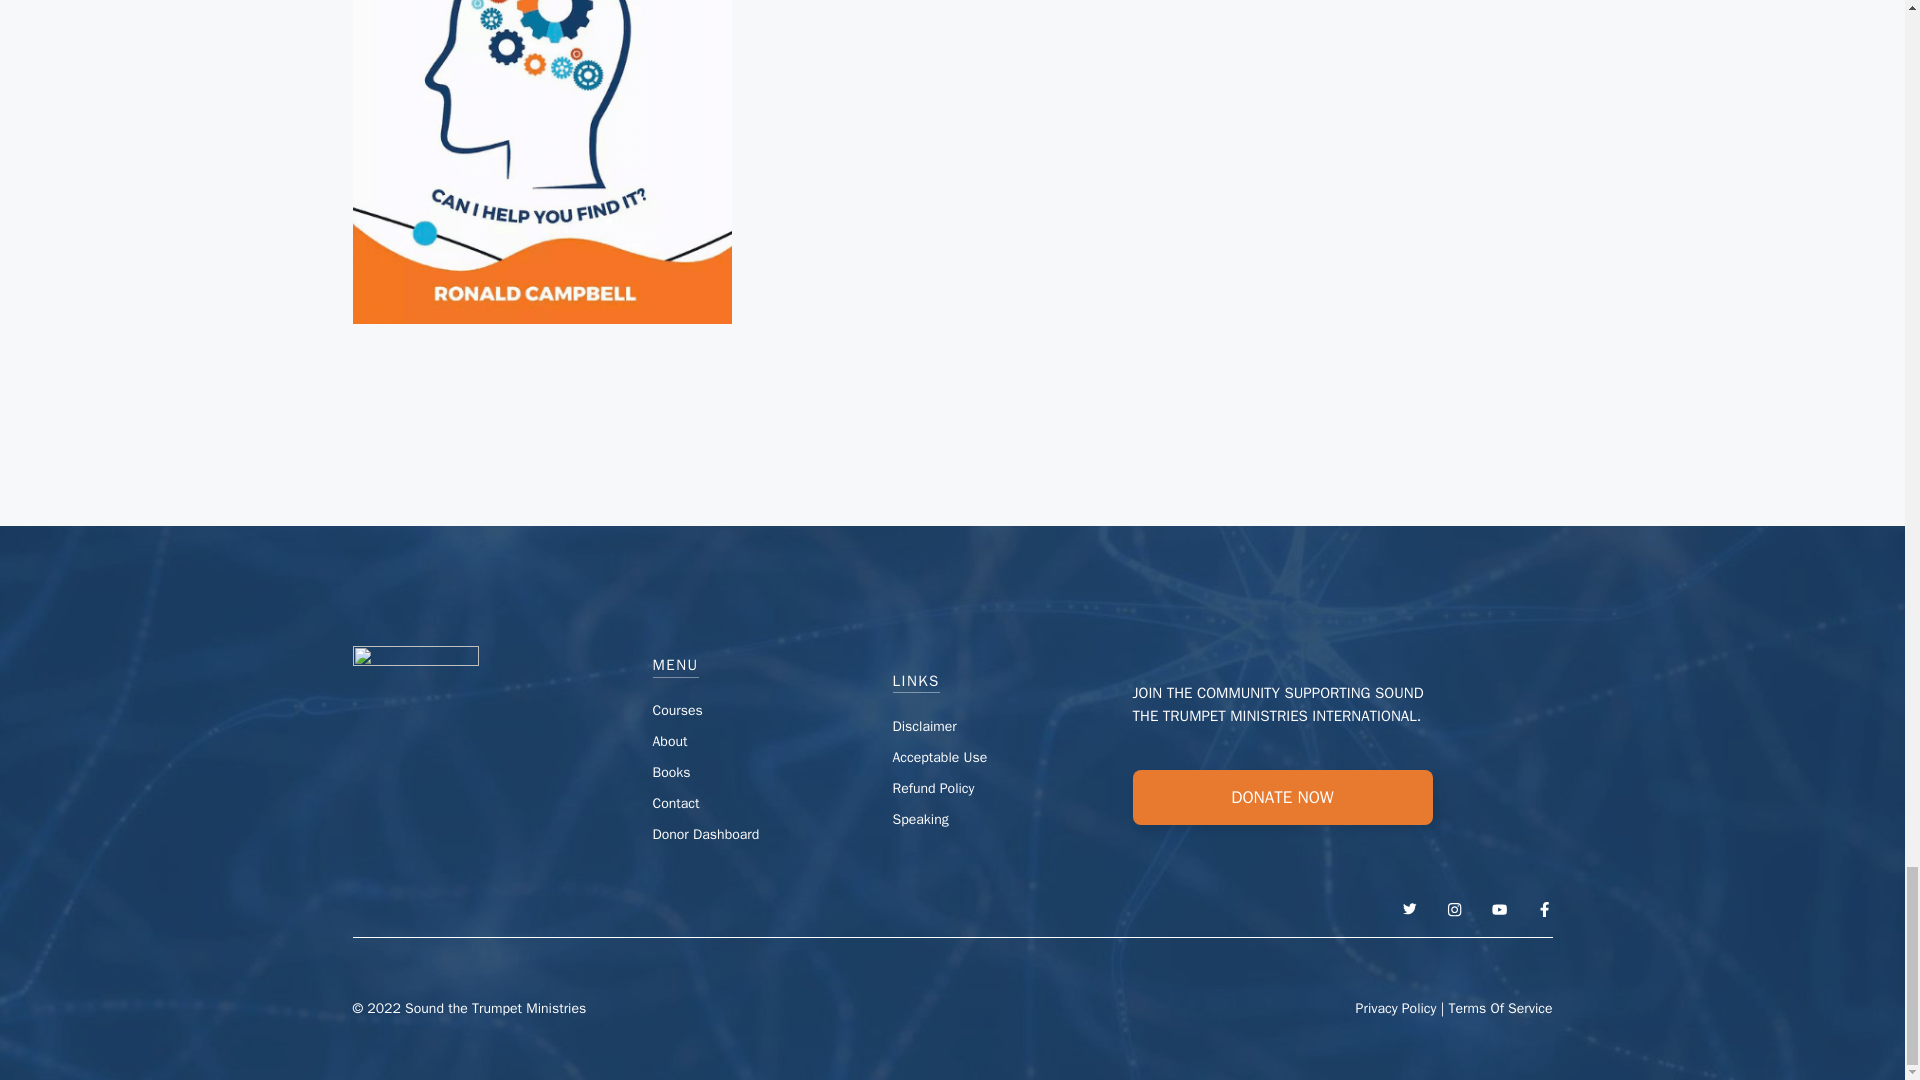 This screenshot has width=1920, height=1080. I want to click on Acceptable Use, so click(939, 757).